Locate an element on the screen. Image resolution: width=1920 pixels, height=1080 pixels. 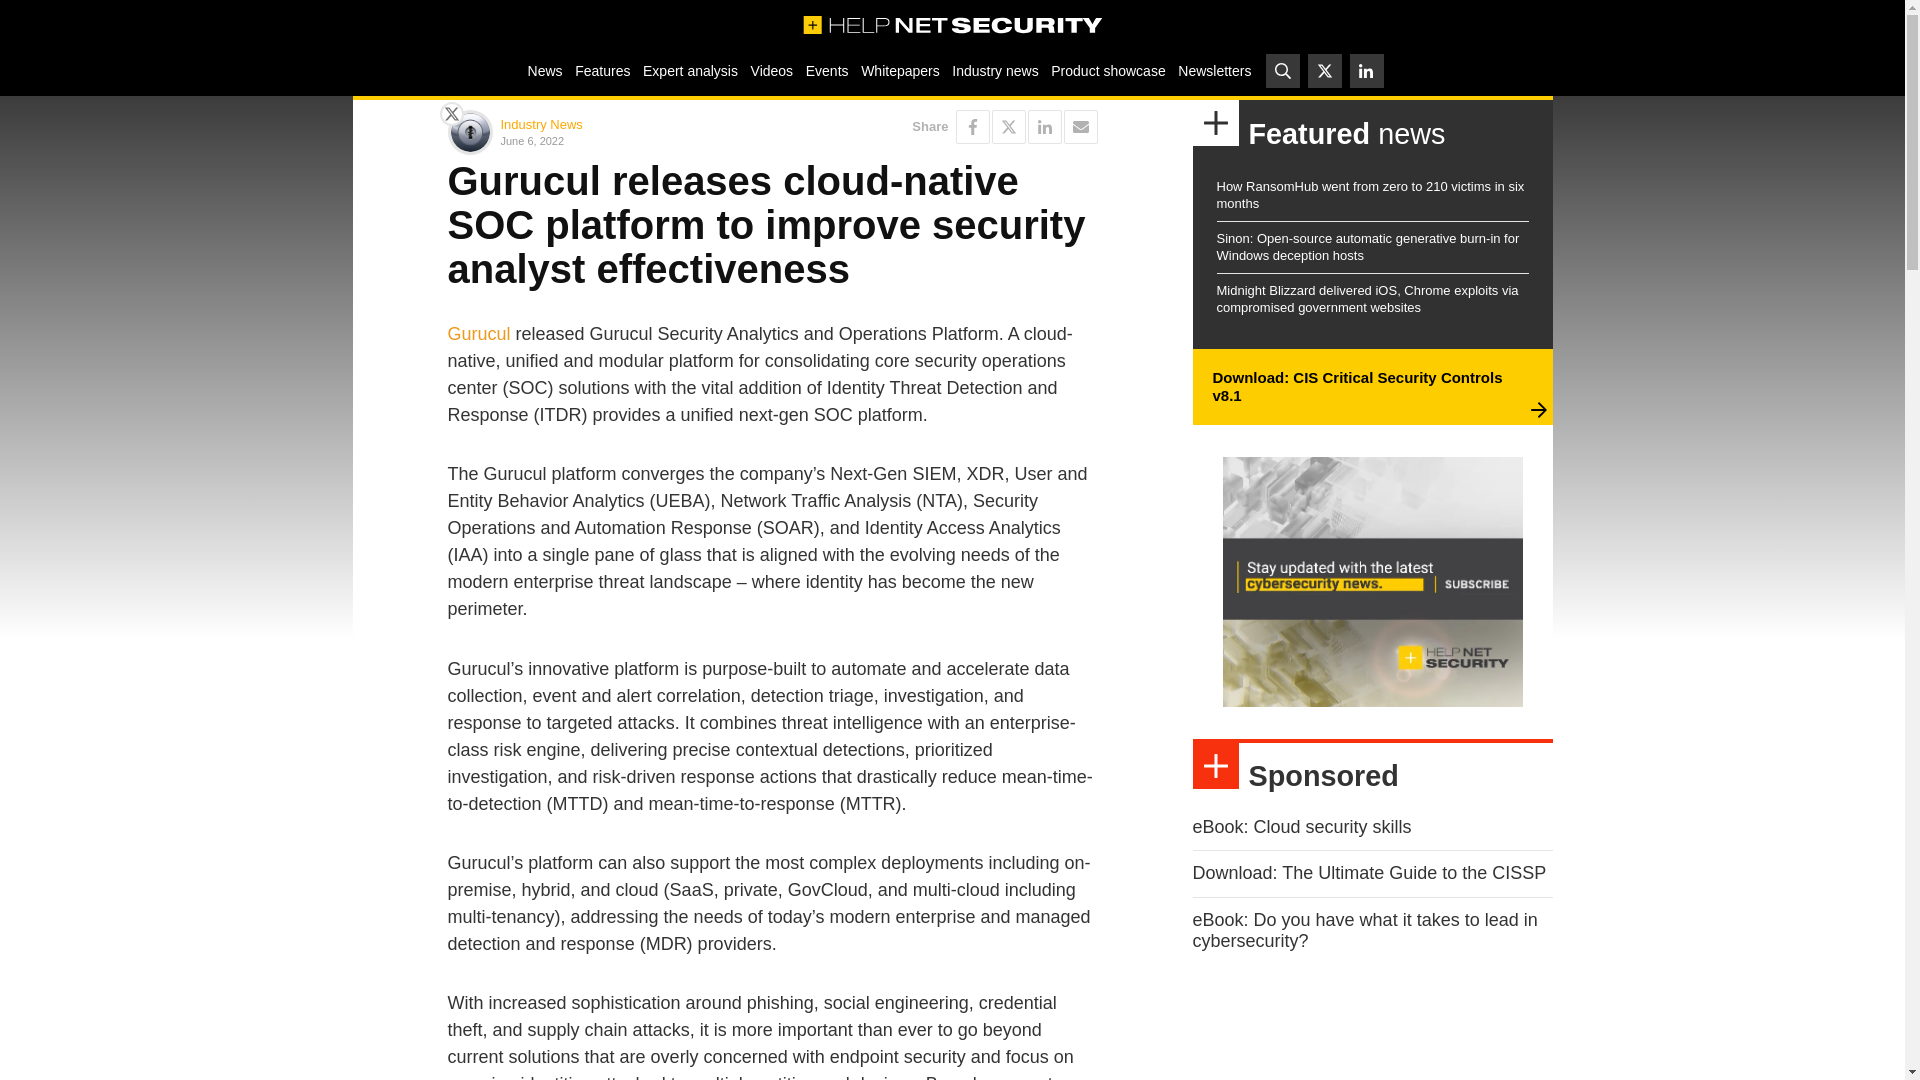
Videos is located at coordinates (771, 70).